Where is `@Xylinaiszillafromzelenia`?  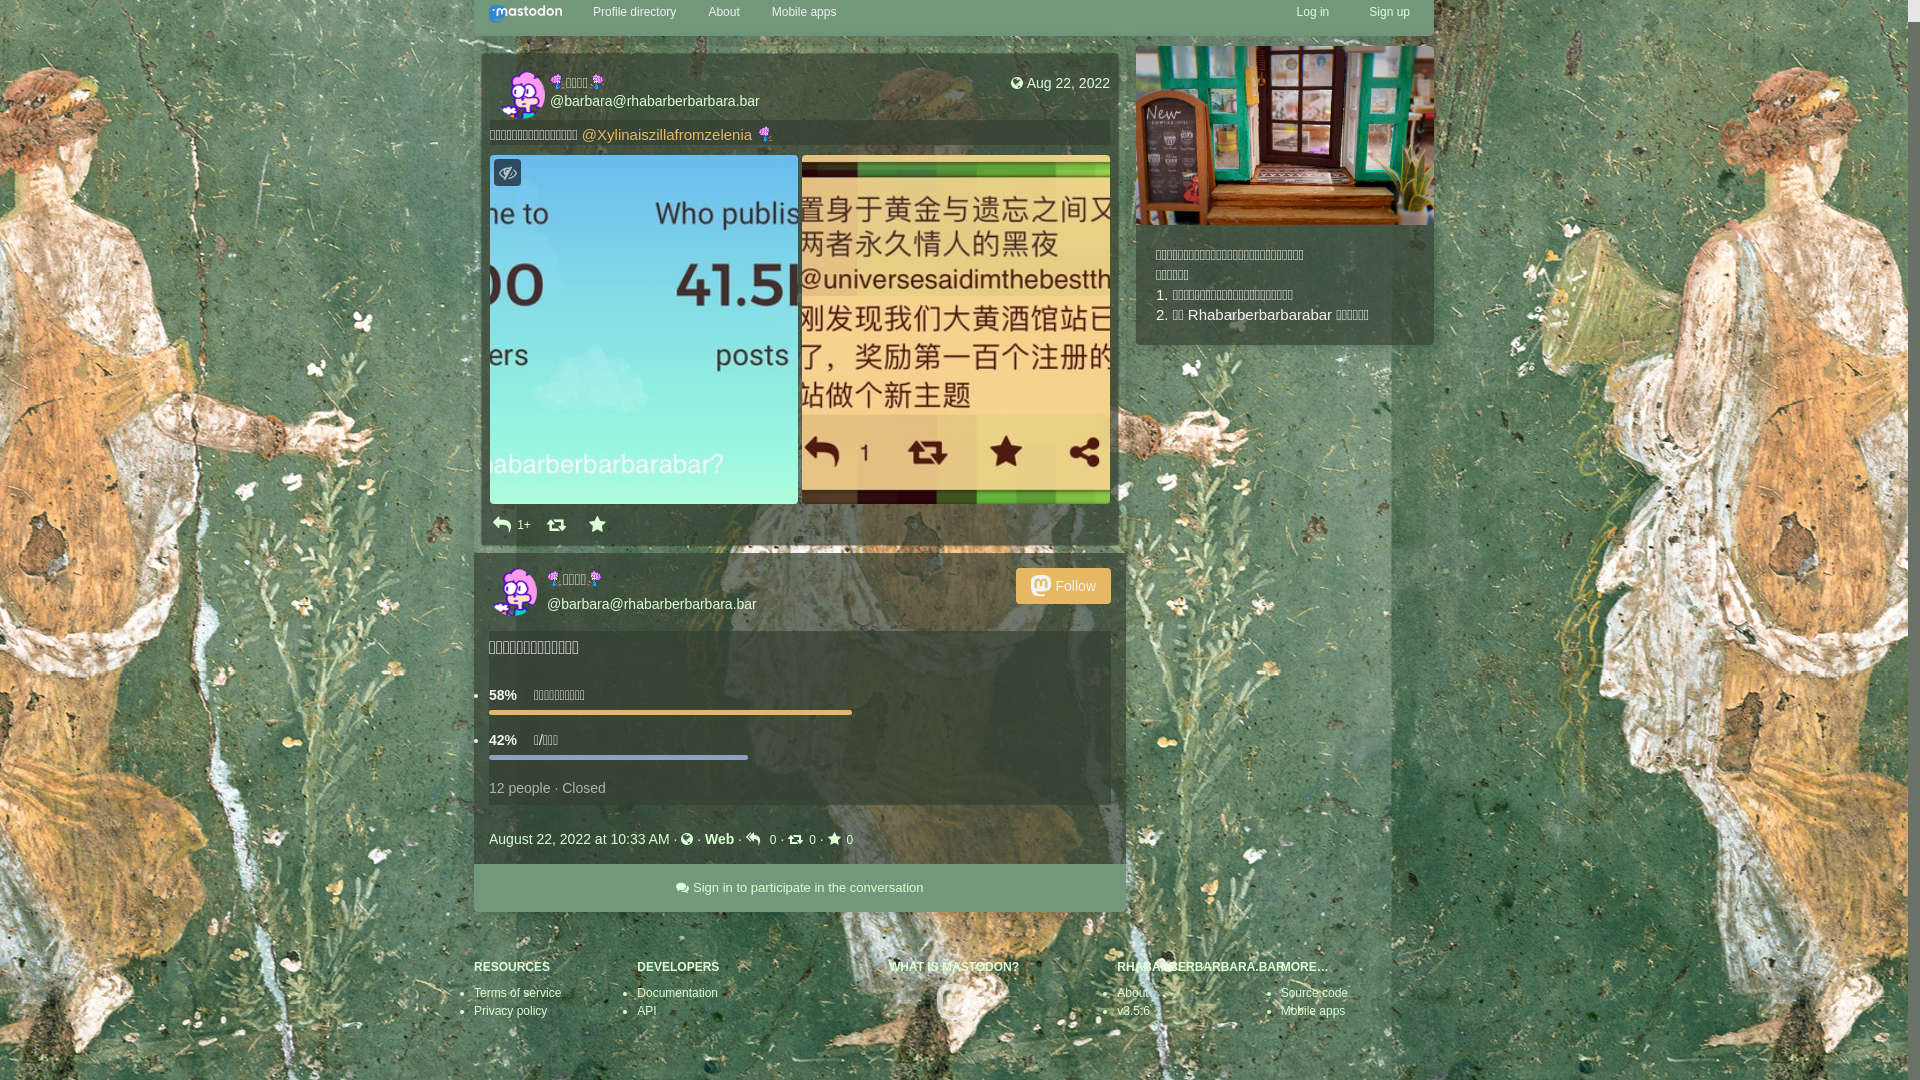
@Xylinaiszillafromzelenia is located at coordinates (667, 156).